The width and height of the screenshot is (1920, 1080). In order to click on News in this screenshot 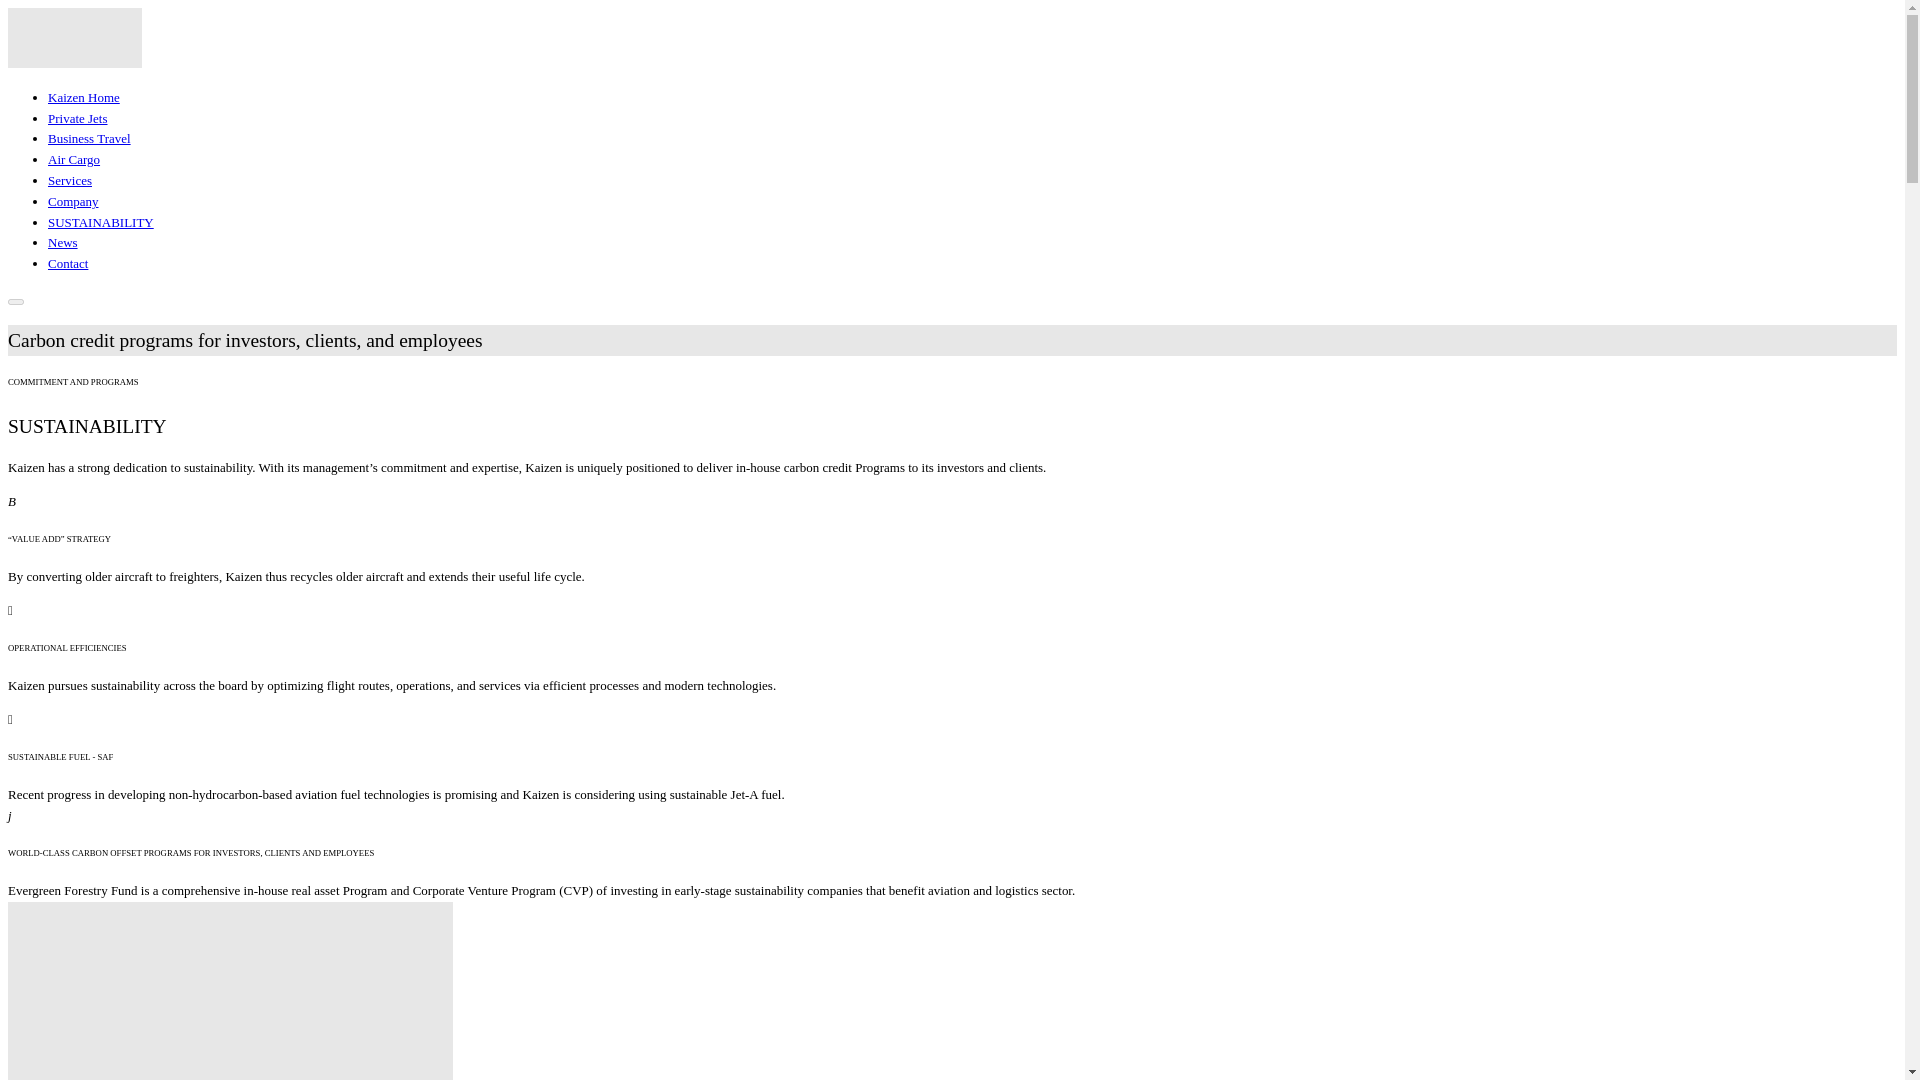, I will do `click(63, 242)`.